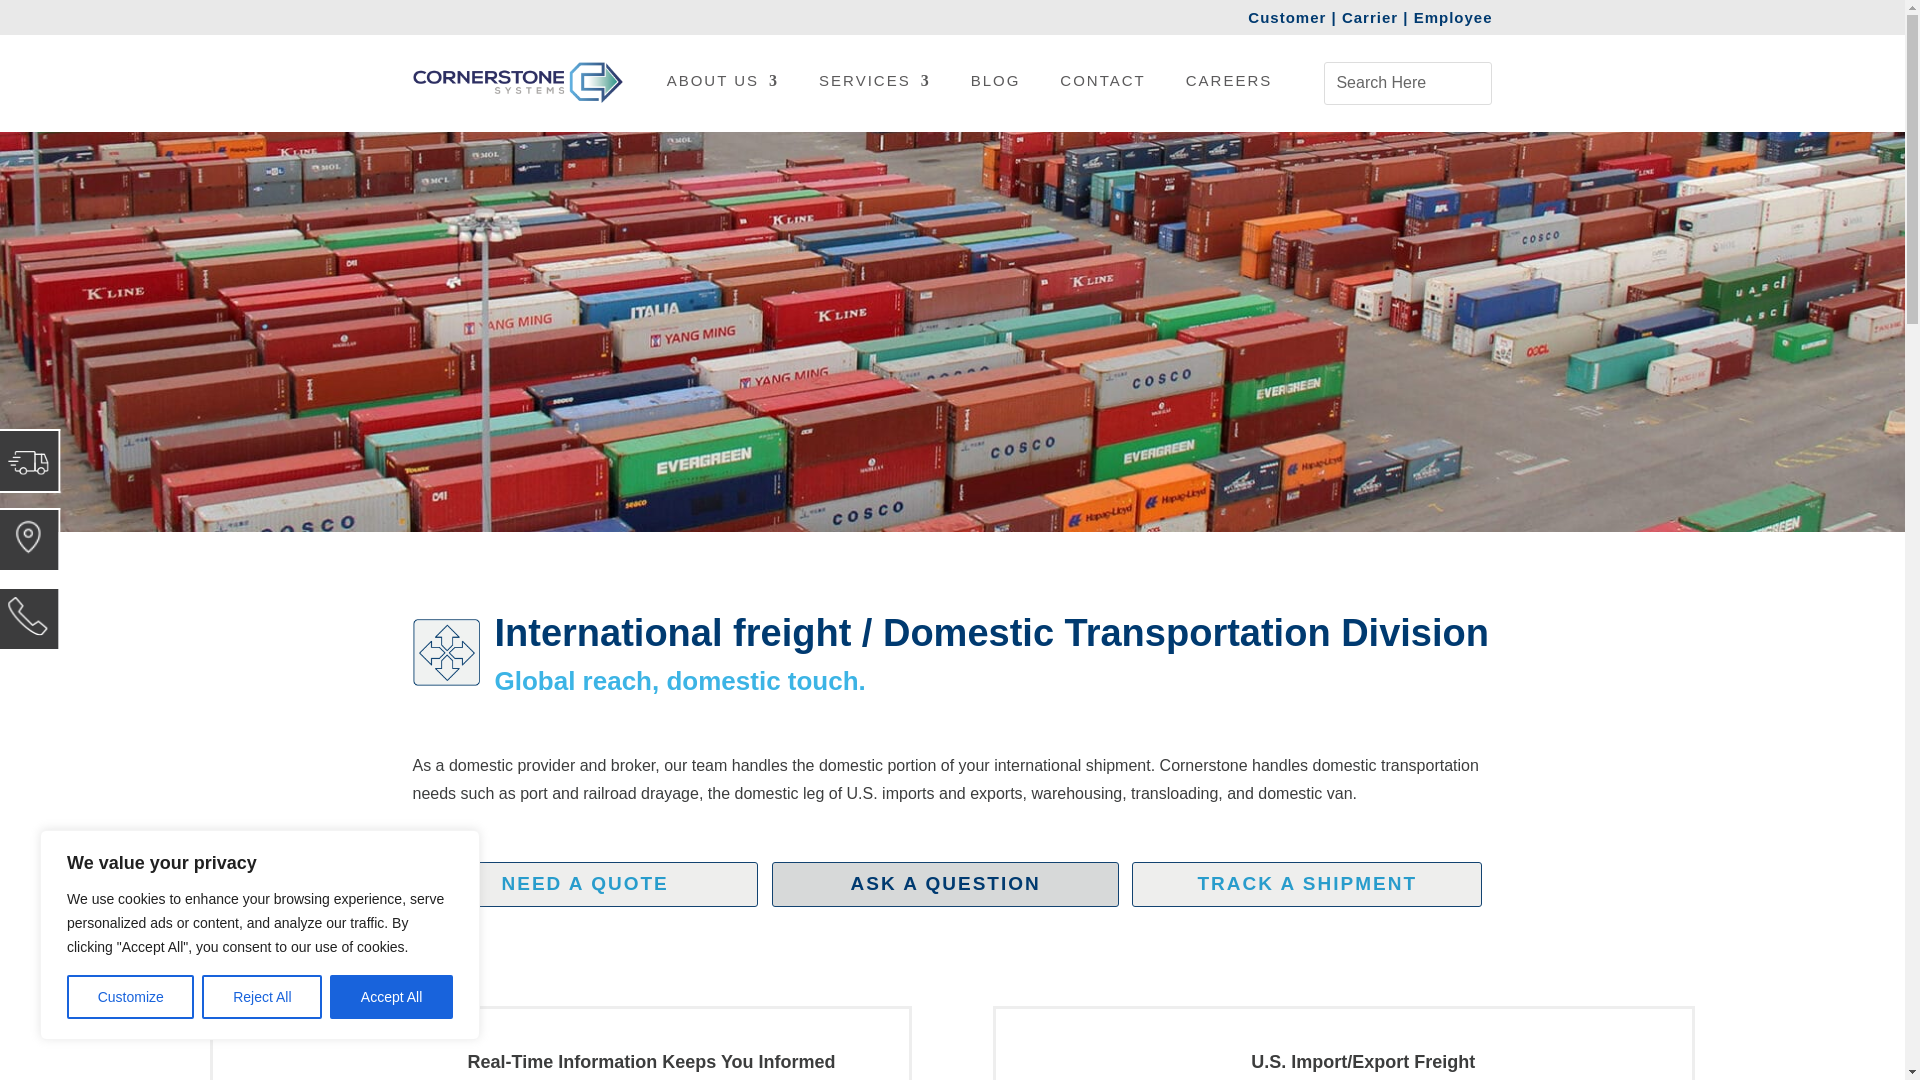 The width and height of the screenshot is (1920, 1080). Describe the element at coordinates (996, 86) in the screenshot. I see `BLOG` at that location.